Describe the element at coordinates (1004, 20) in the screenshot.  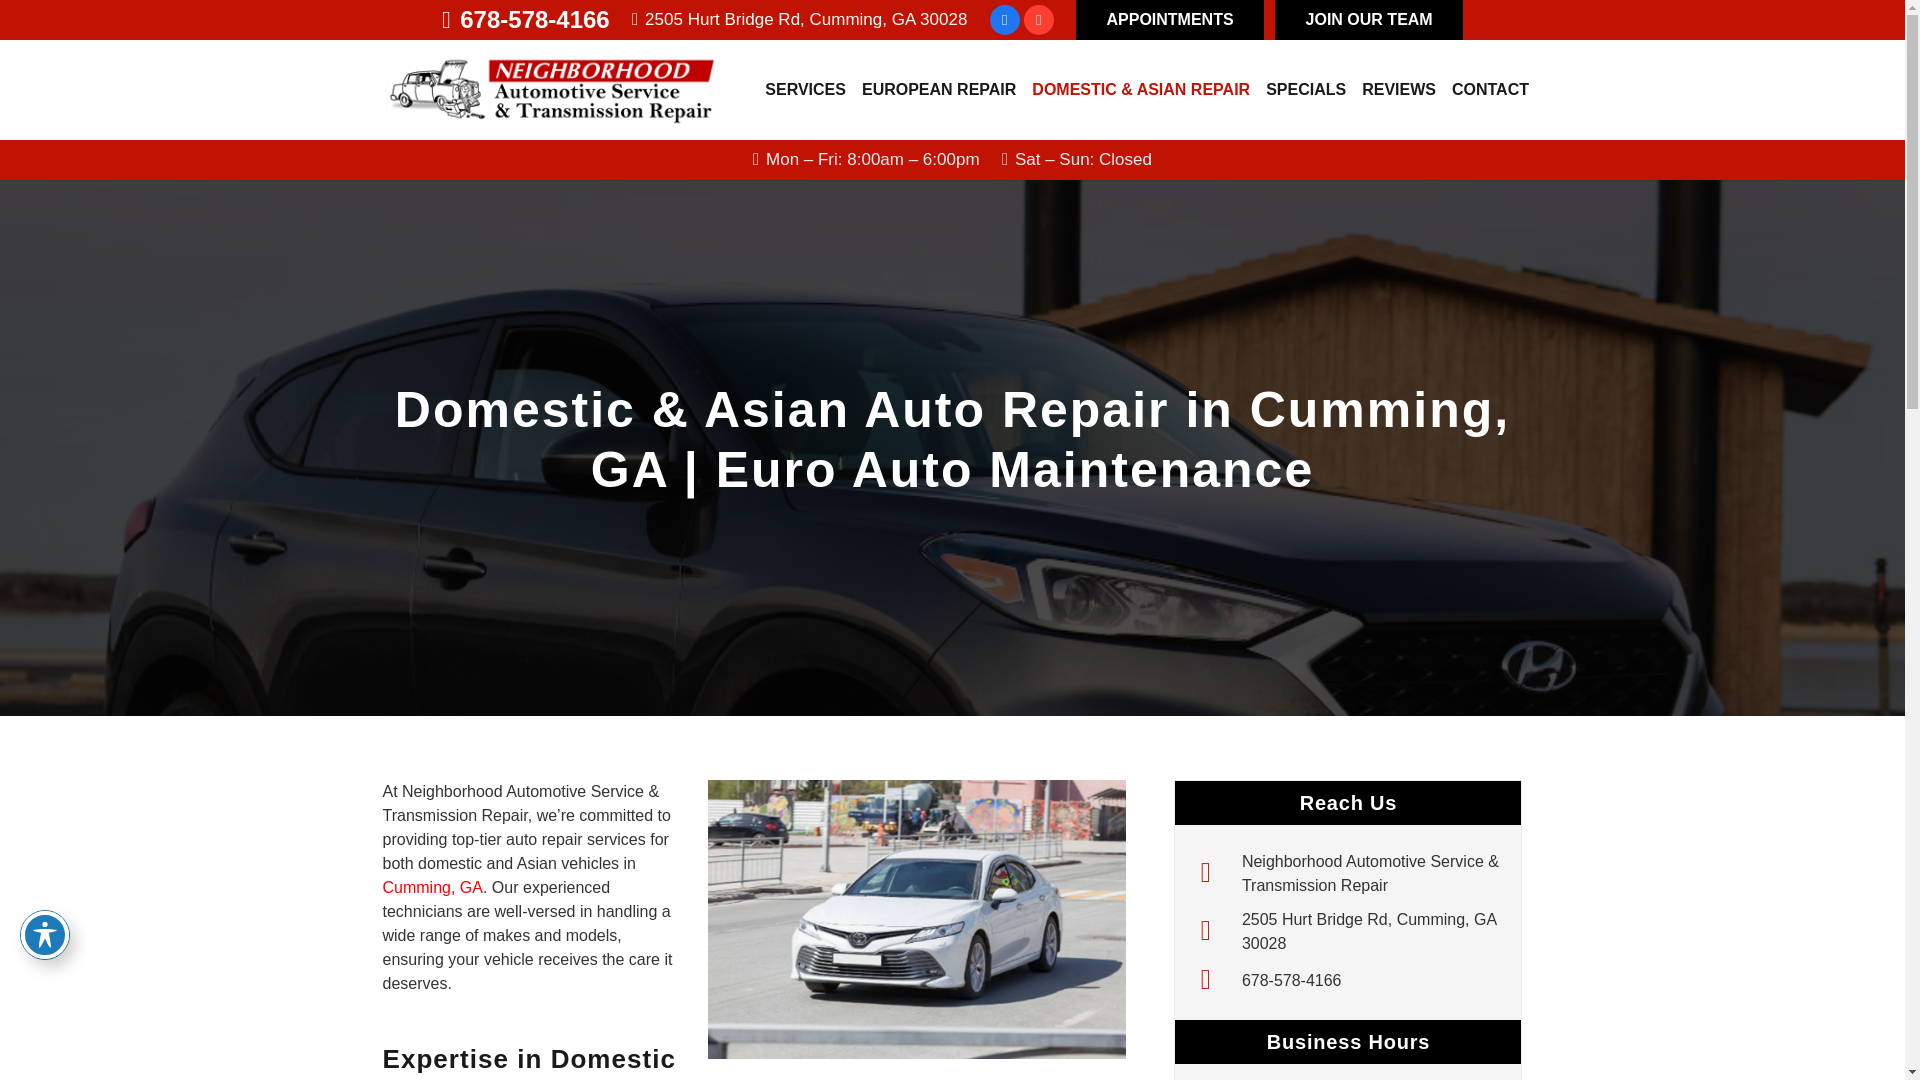
I see `Facebook` at that location.